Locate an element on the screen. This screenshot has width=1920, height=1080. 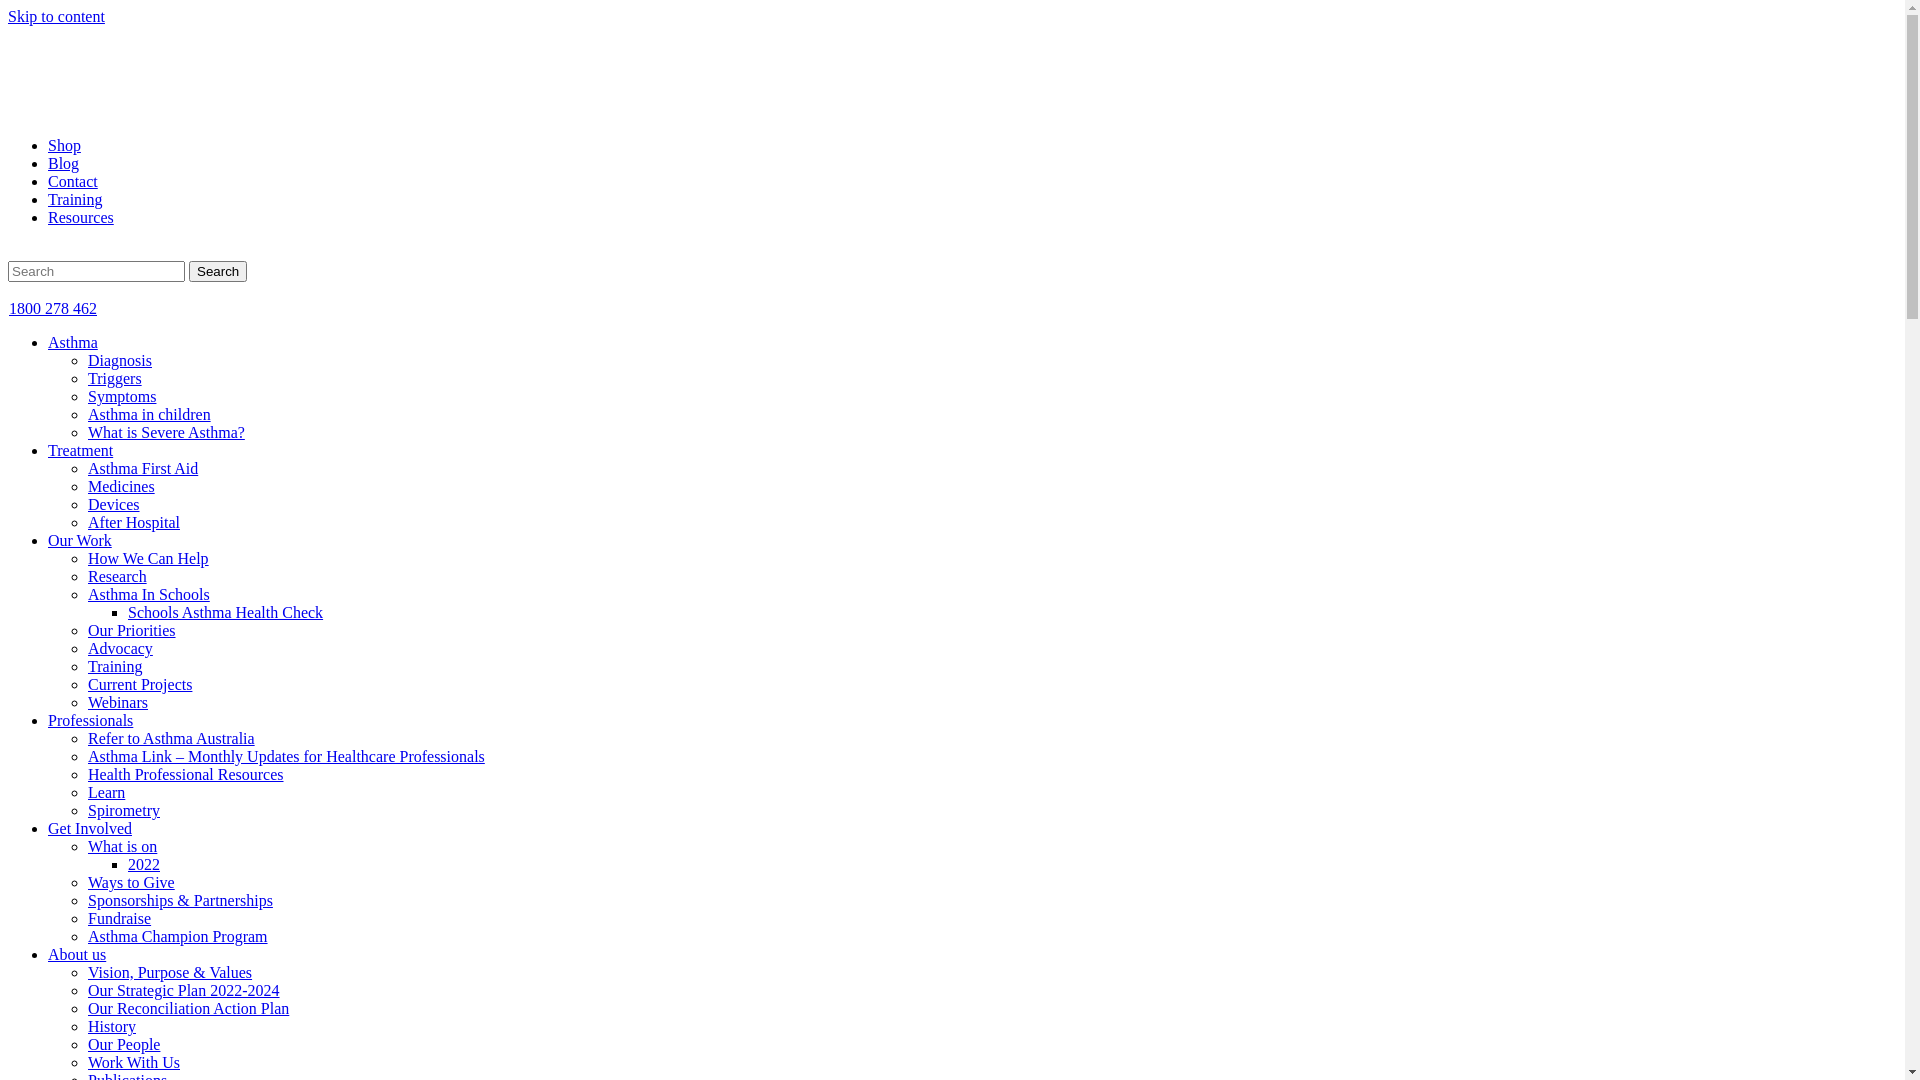
What is on is located at coordinates (122, 846).